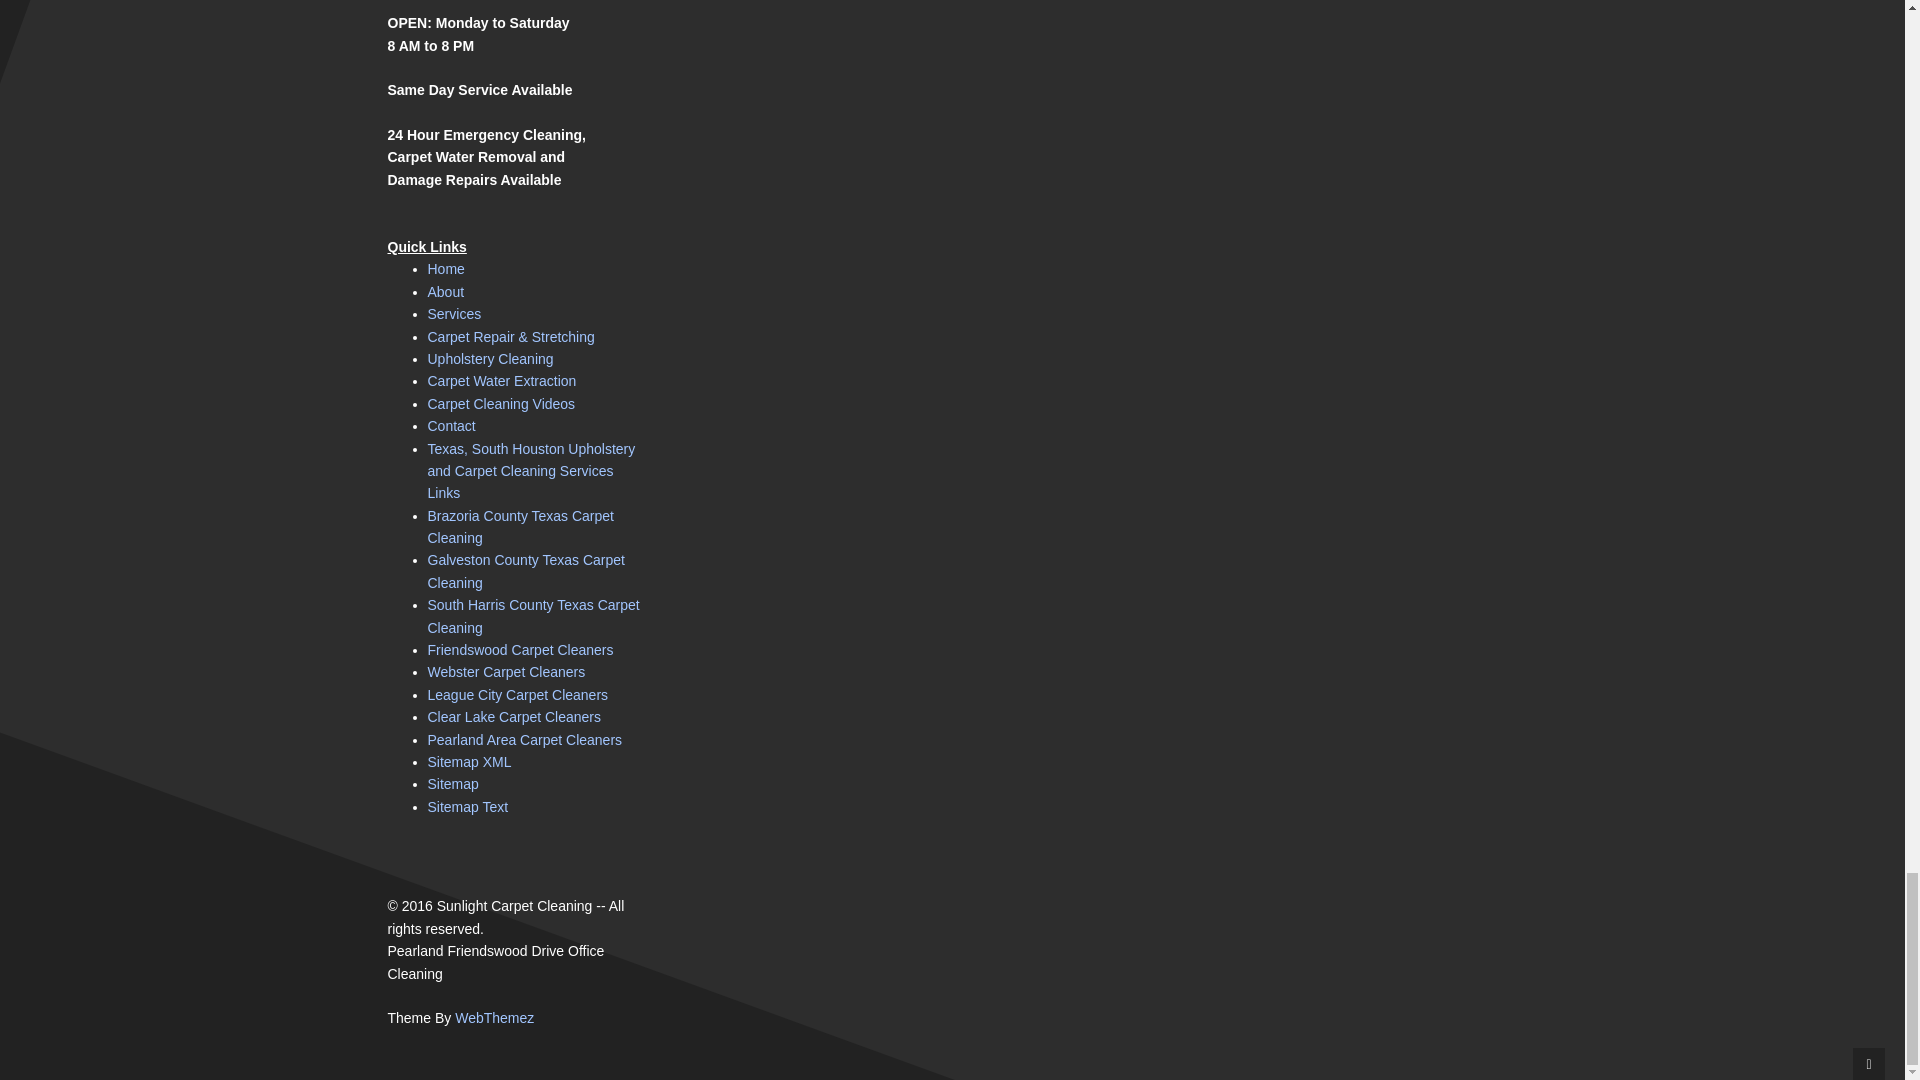 The width and height of the screenshot is (1920, 1080). I want to click on Clear Lake Carpet Cleaners, so click(515, 716).